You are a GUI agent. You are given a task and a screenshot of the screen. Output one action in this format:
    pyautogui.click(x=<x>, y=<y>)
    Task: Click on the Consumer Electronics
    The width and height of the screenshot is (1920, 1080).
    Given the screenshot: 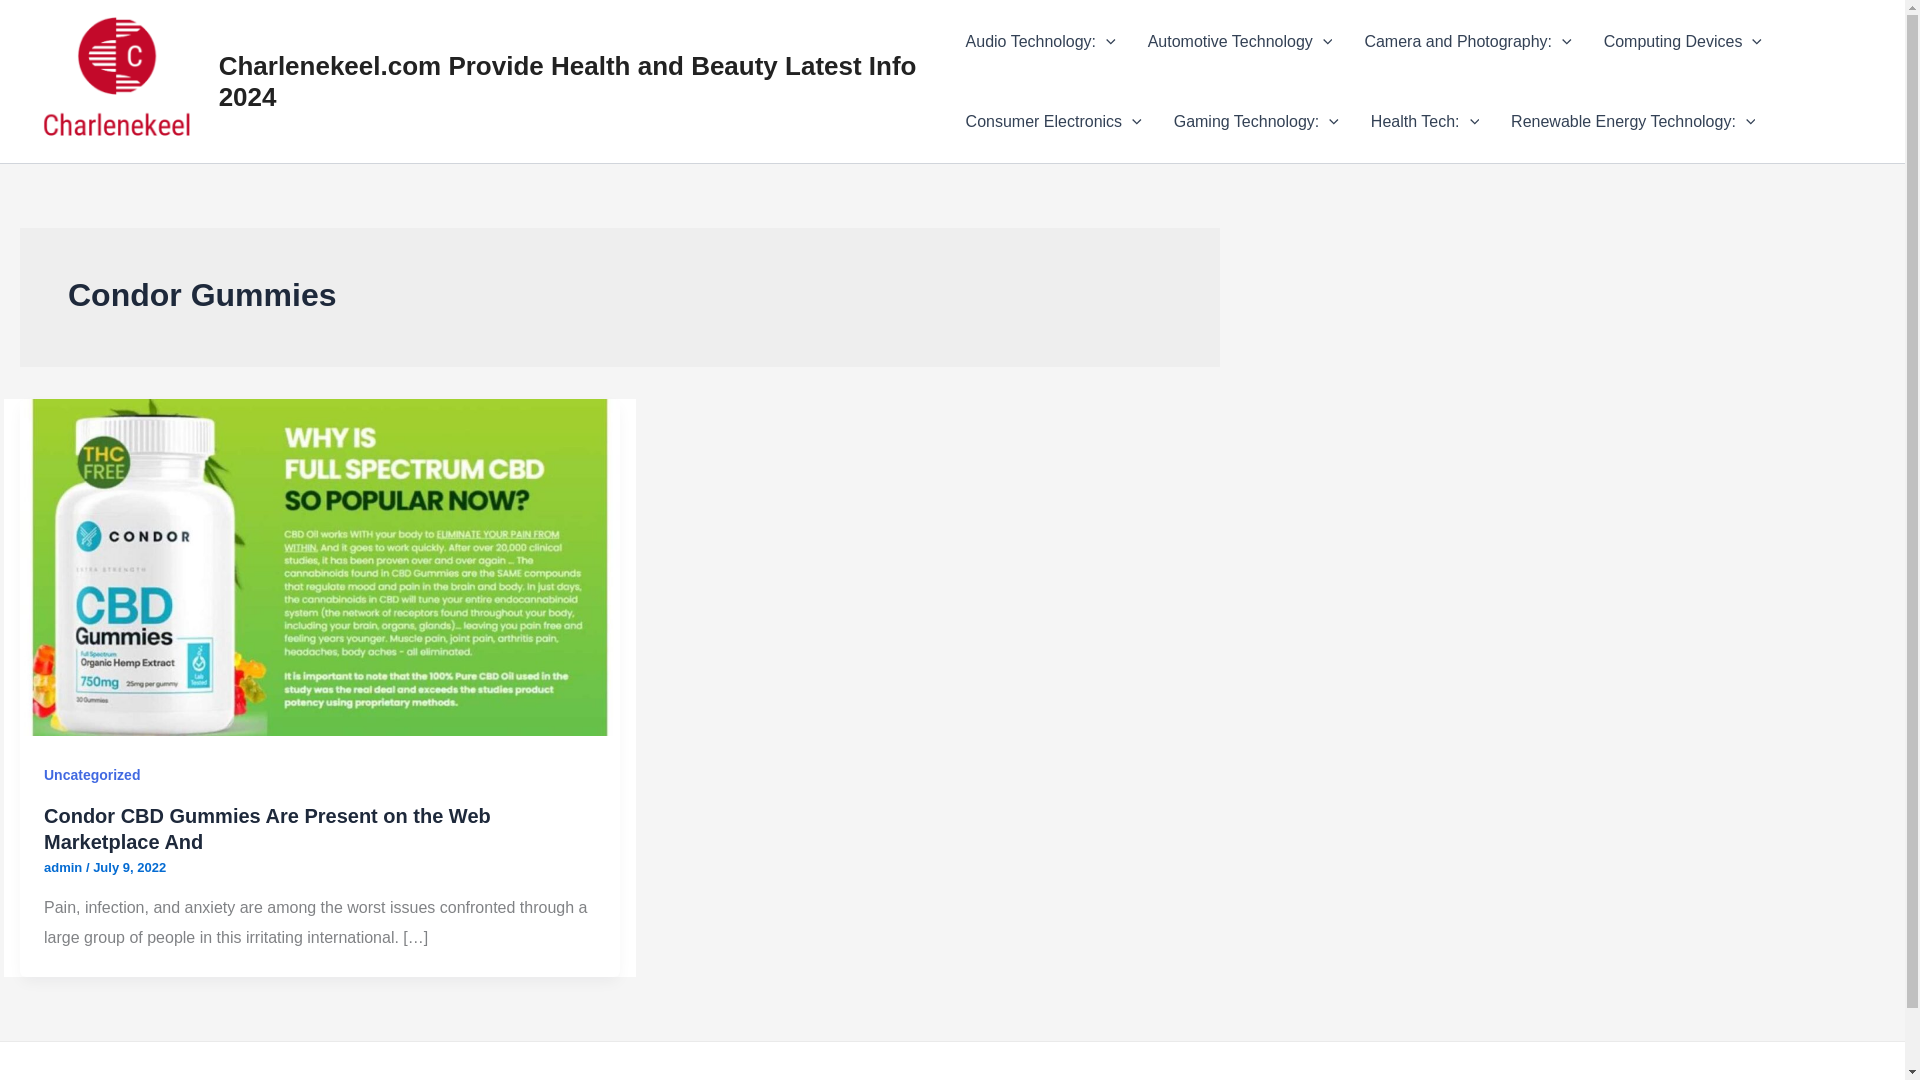 What is the action you would take?
    pyautogui.click(x=1054, y=122)
    